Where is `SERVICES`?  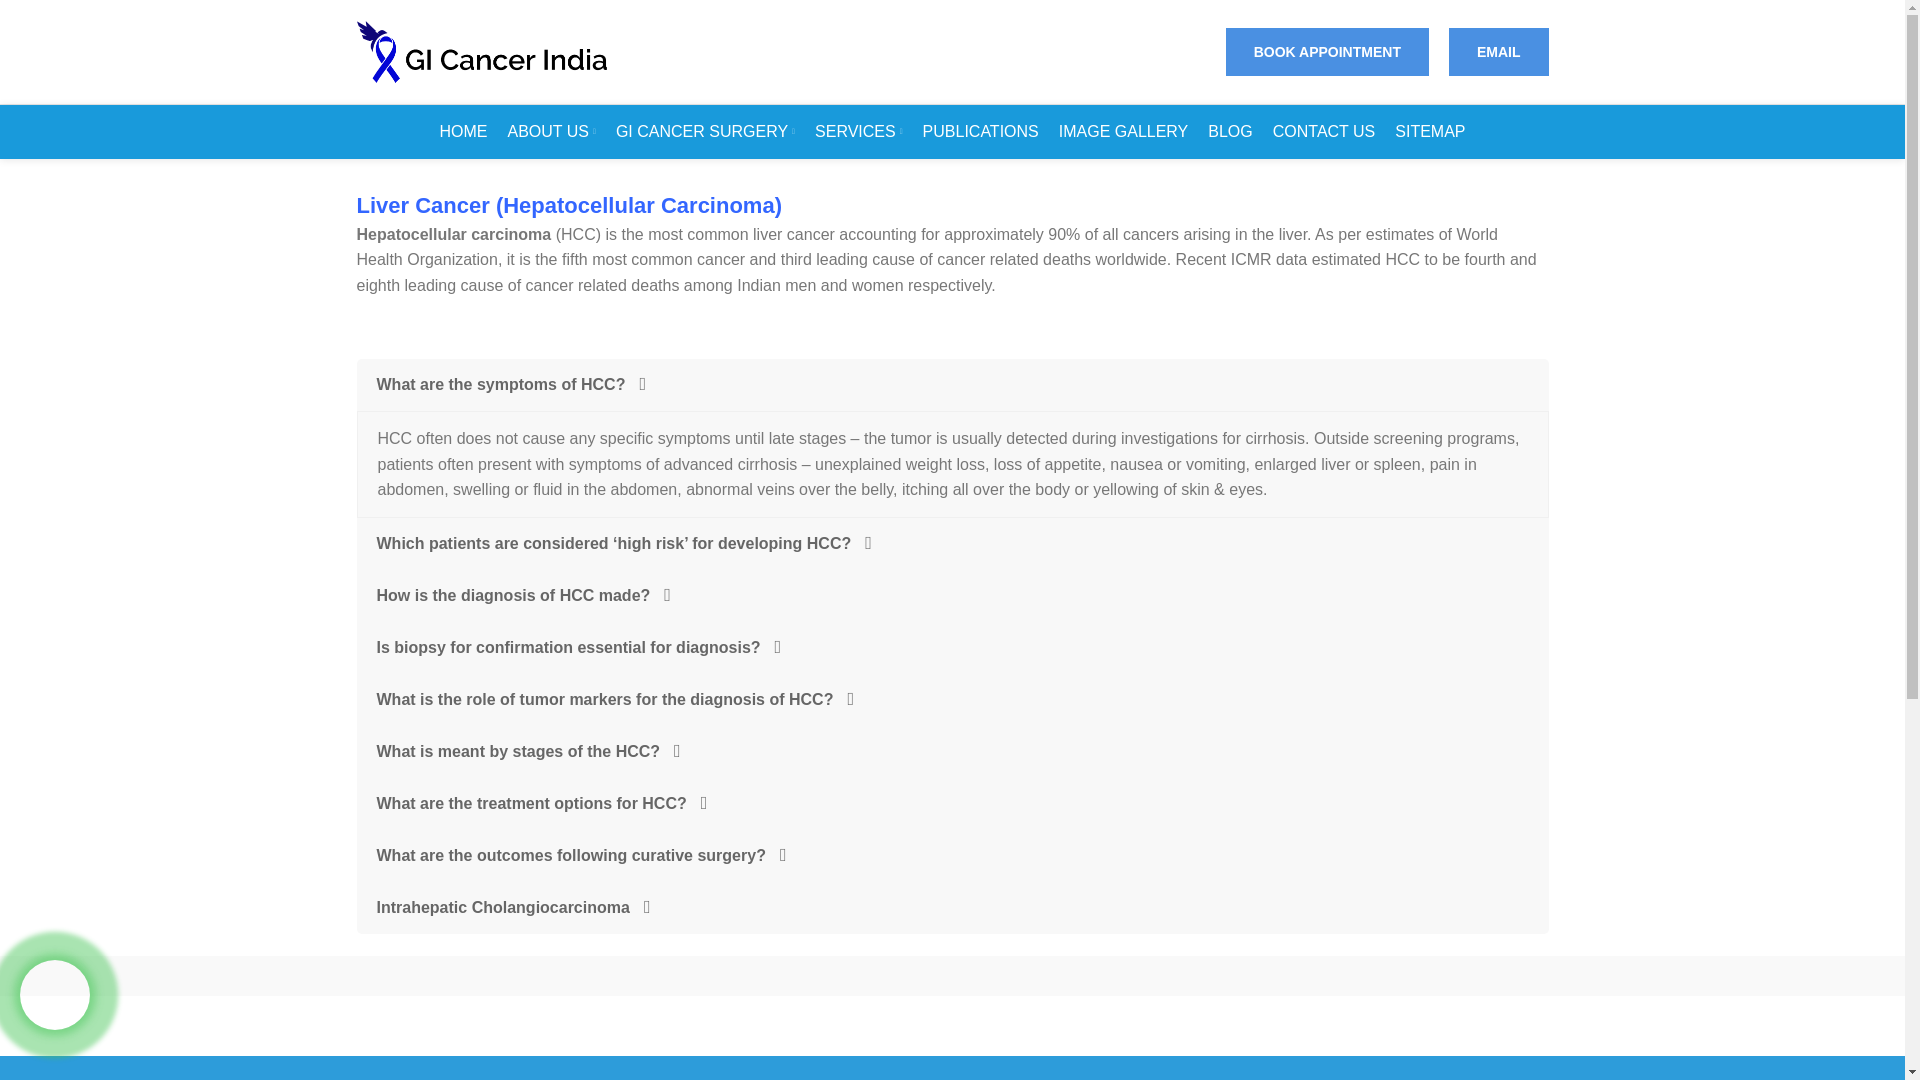 SERVICES is located at coordinates (858, 132).